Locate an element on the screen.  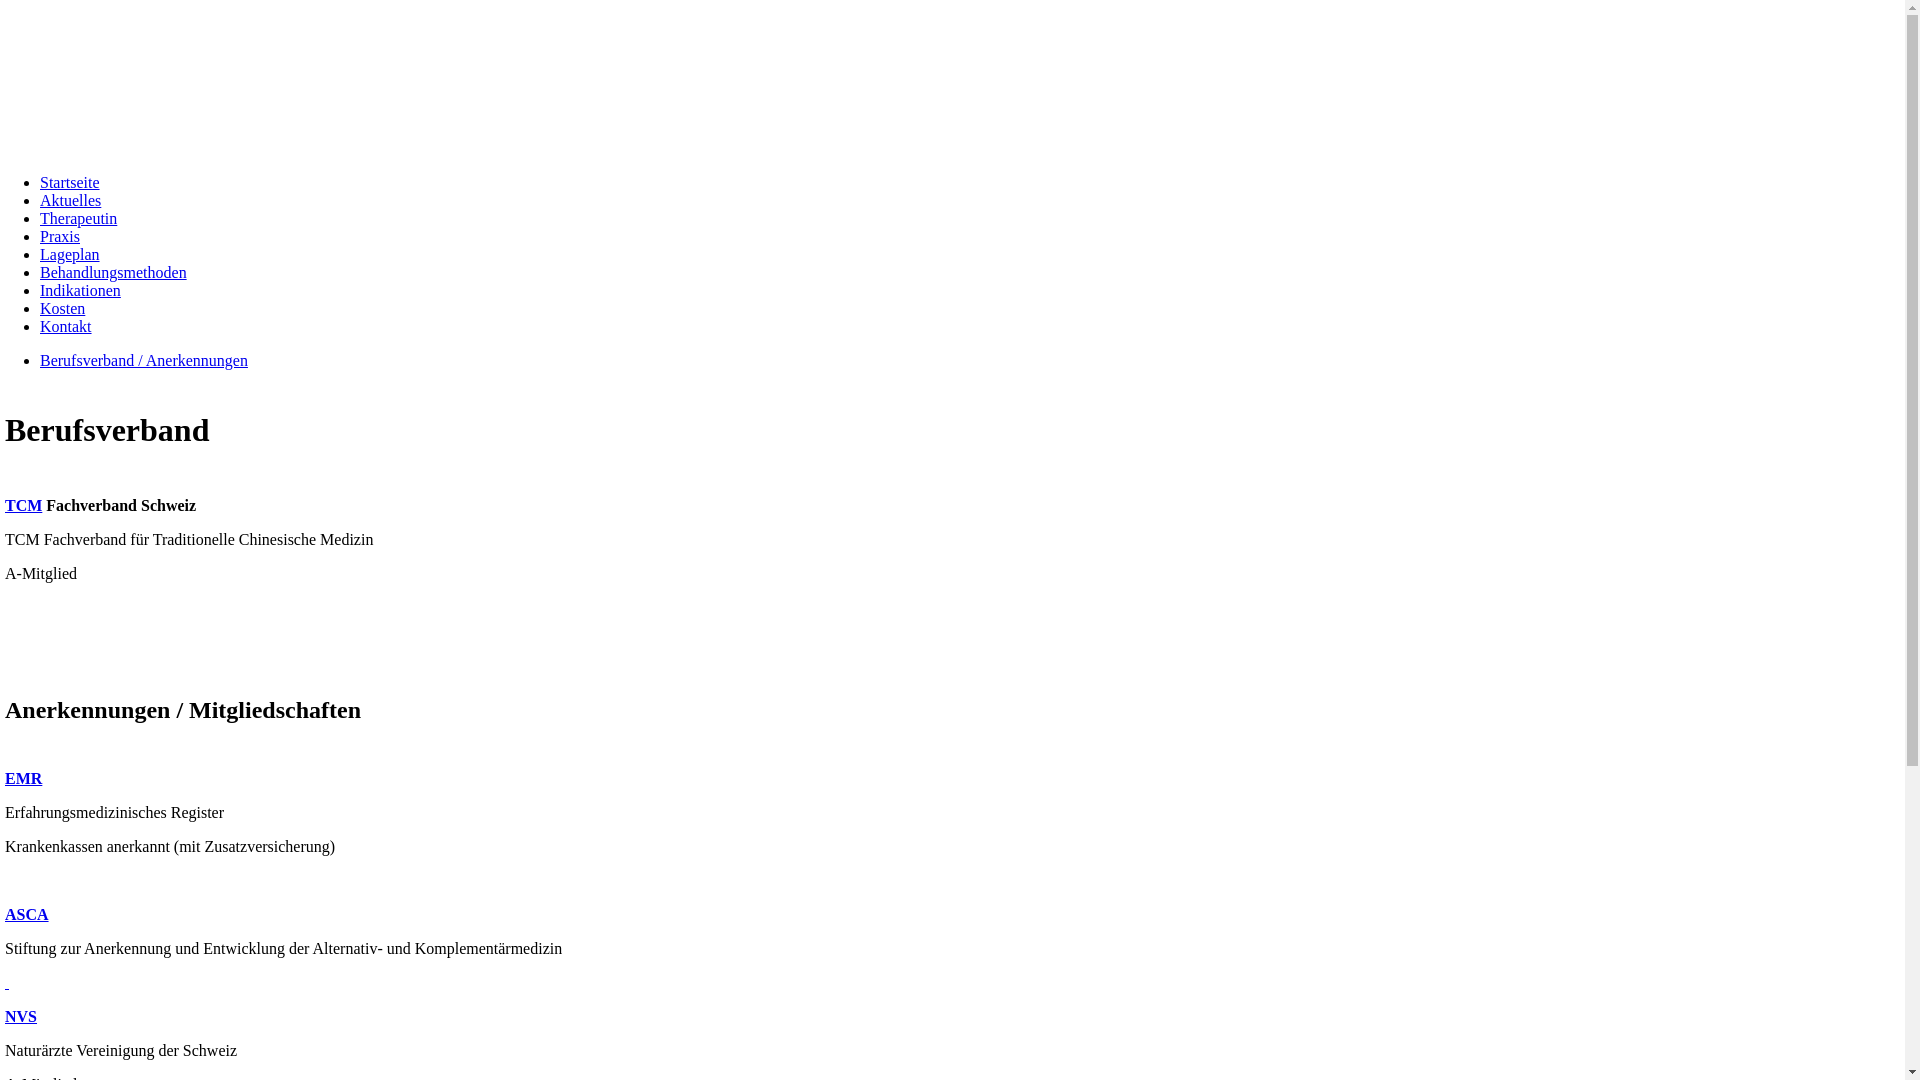
  is located at coordinates (7, 982).